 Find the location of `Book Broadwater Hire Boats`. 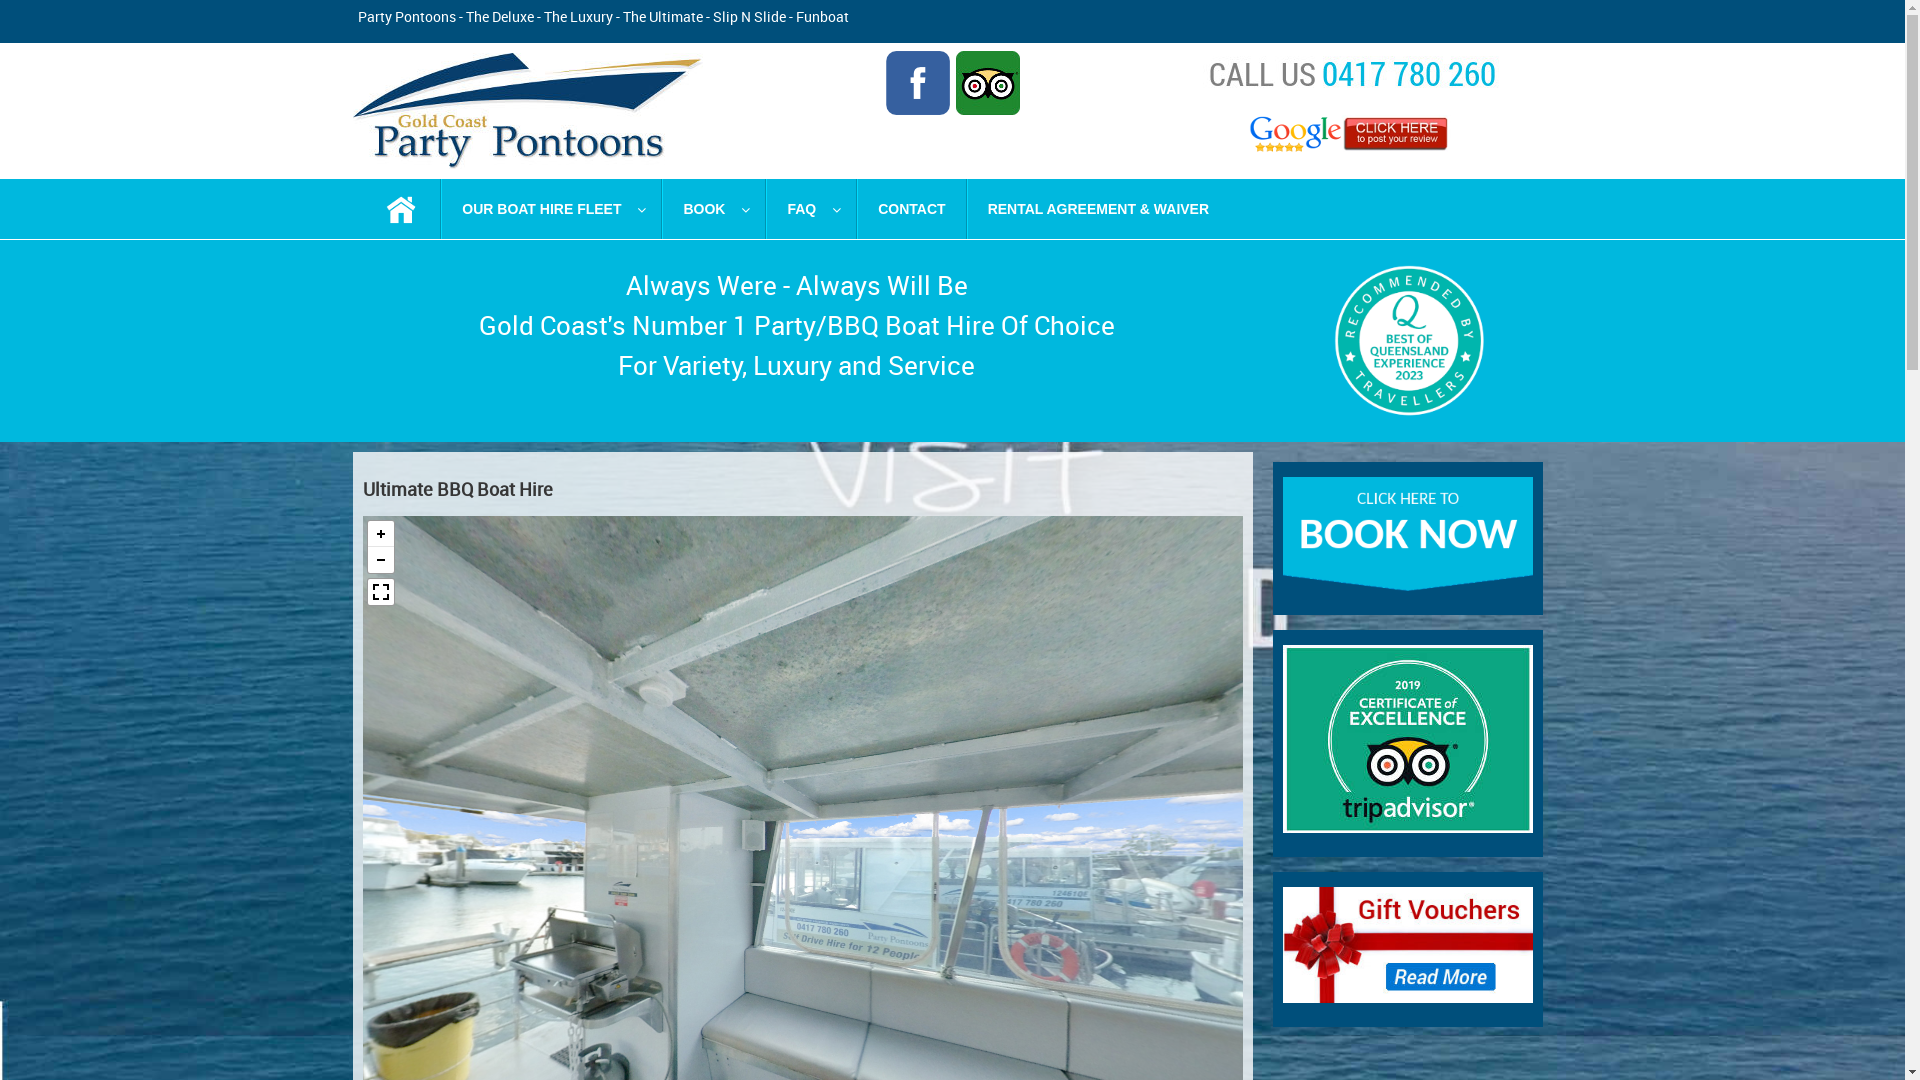

Book Broadwater Hire Boats is located at coordinates (1407, 534).